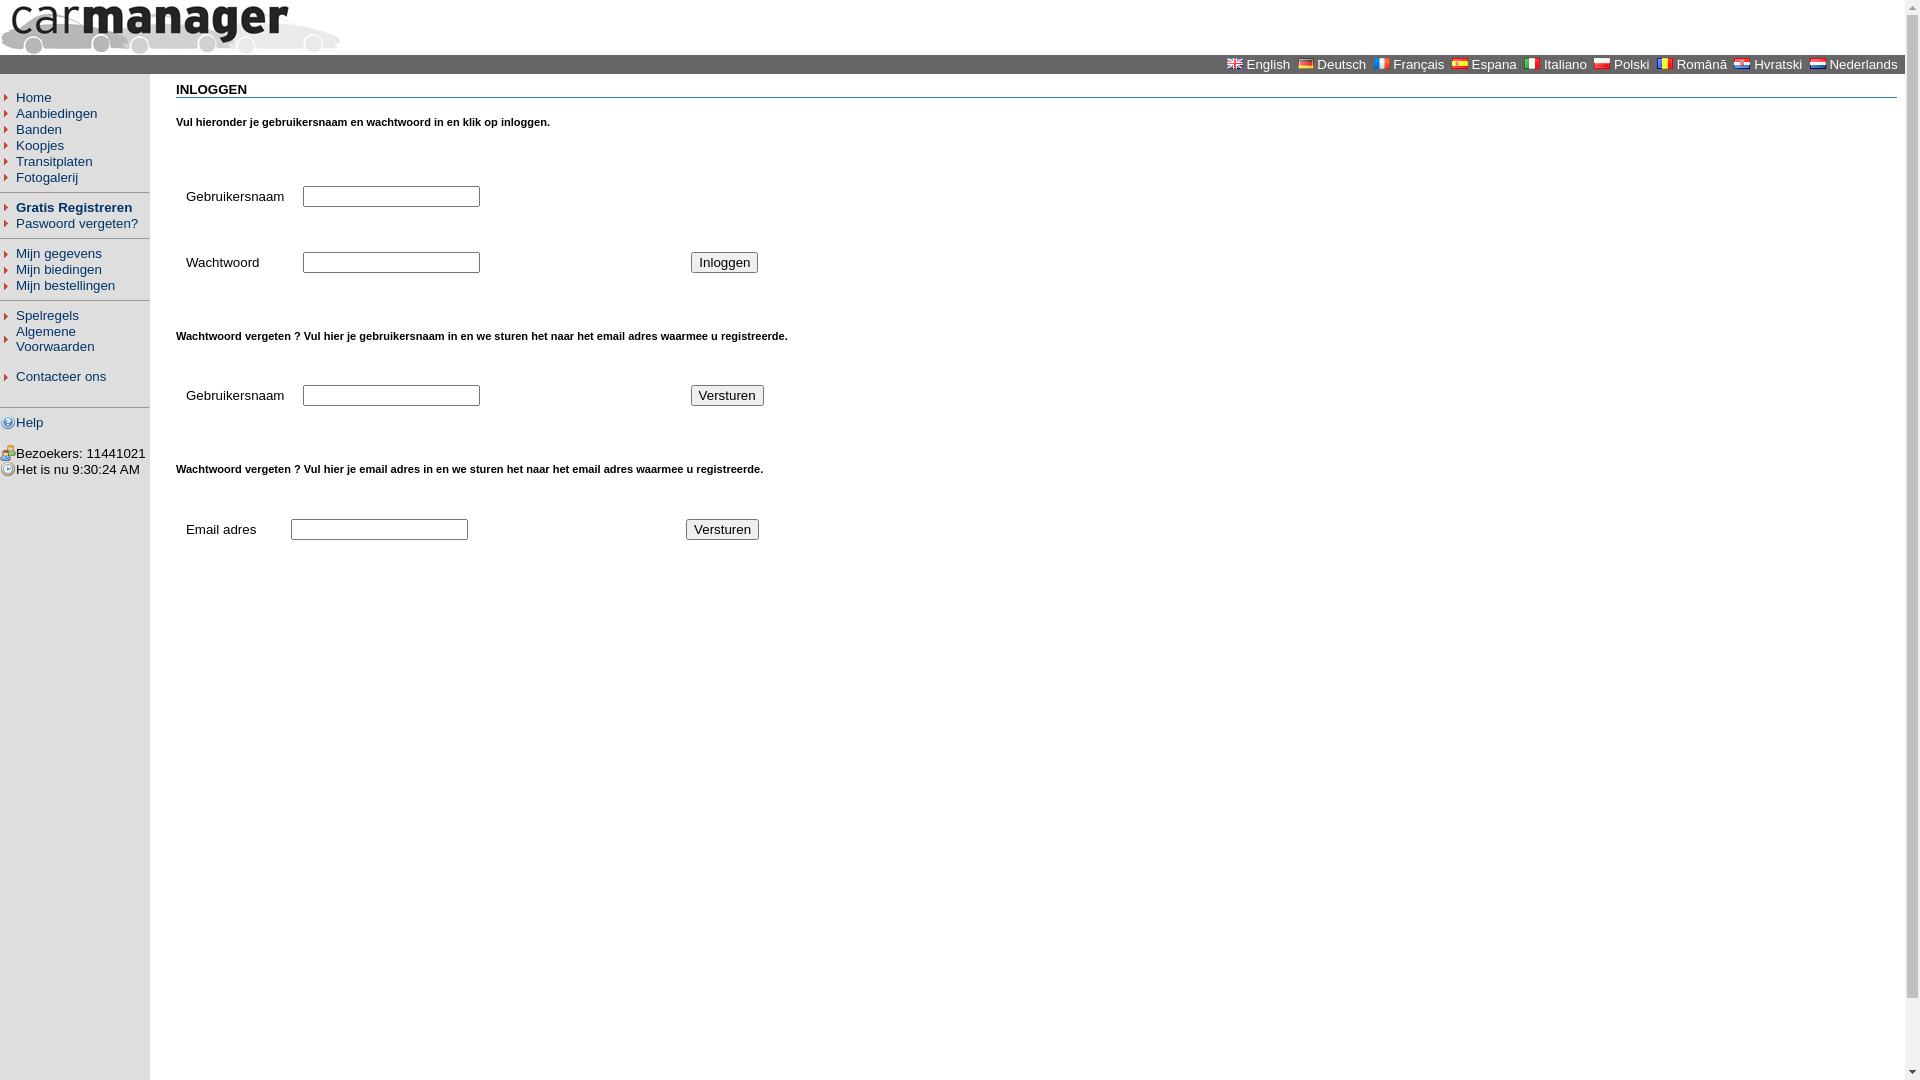  What do you see at coordinates (1632, 64) in the screenshot?
I see `Polski` at bounding box center [1632, 64].